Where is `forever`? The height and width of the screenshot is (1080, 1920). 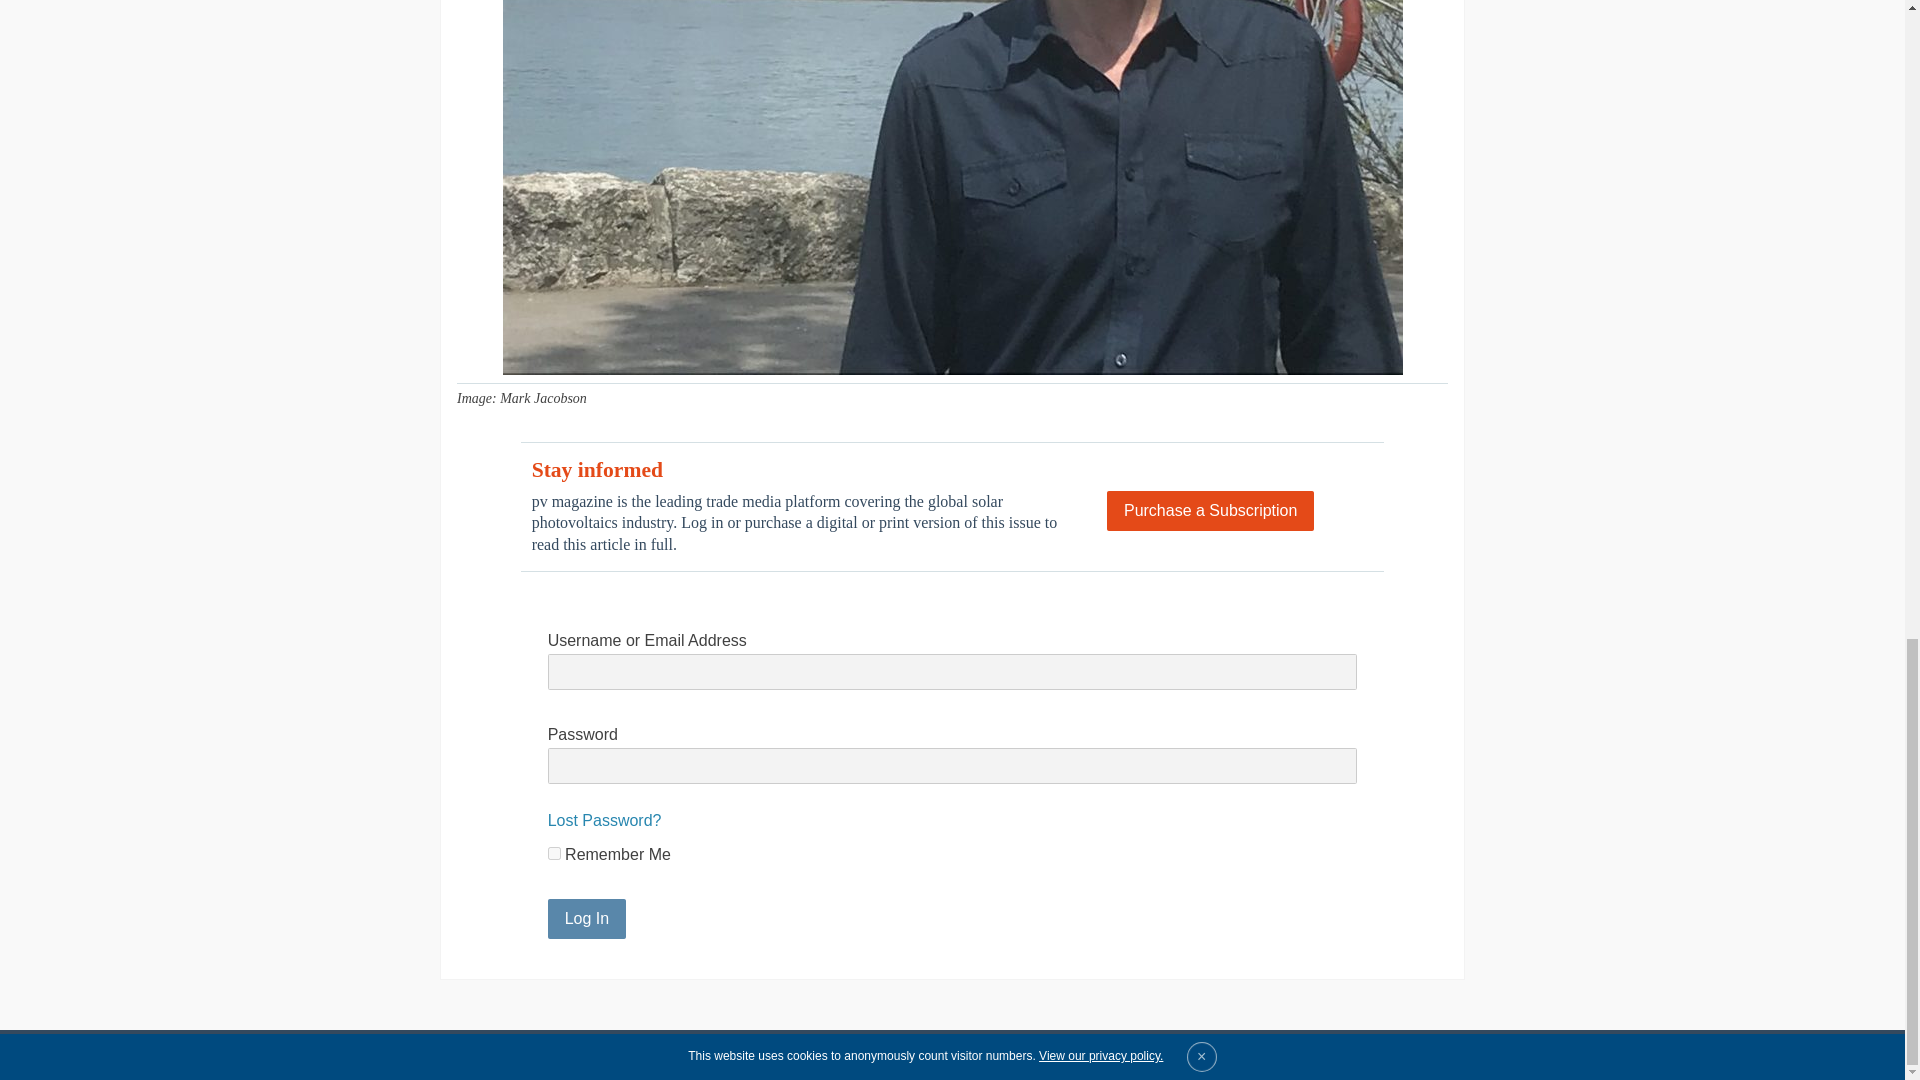 forever is located at coordinates (554, 852).